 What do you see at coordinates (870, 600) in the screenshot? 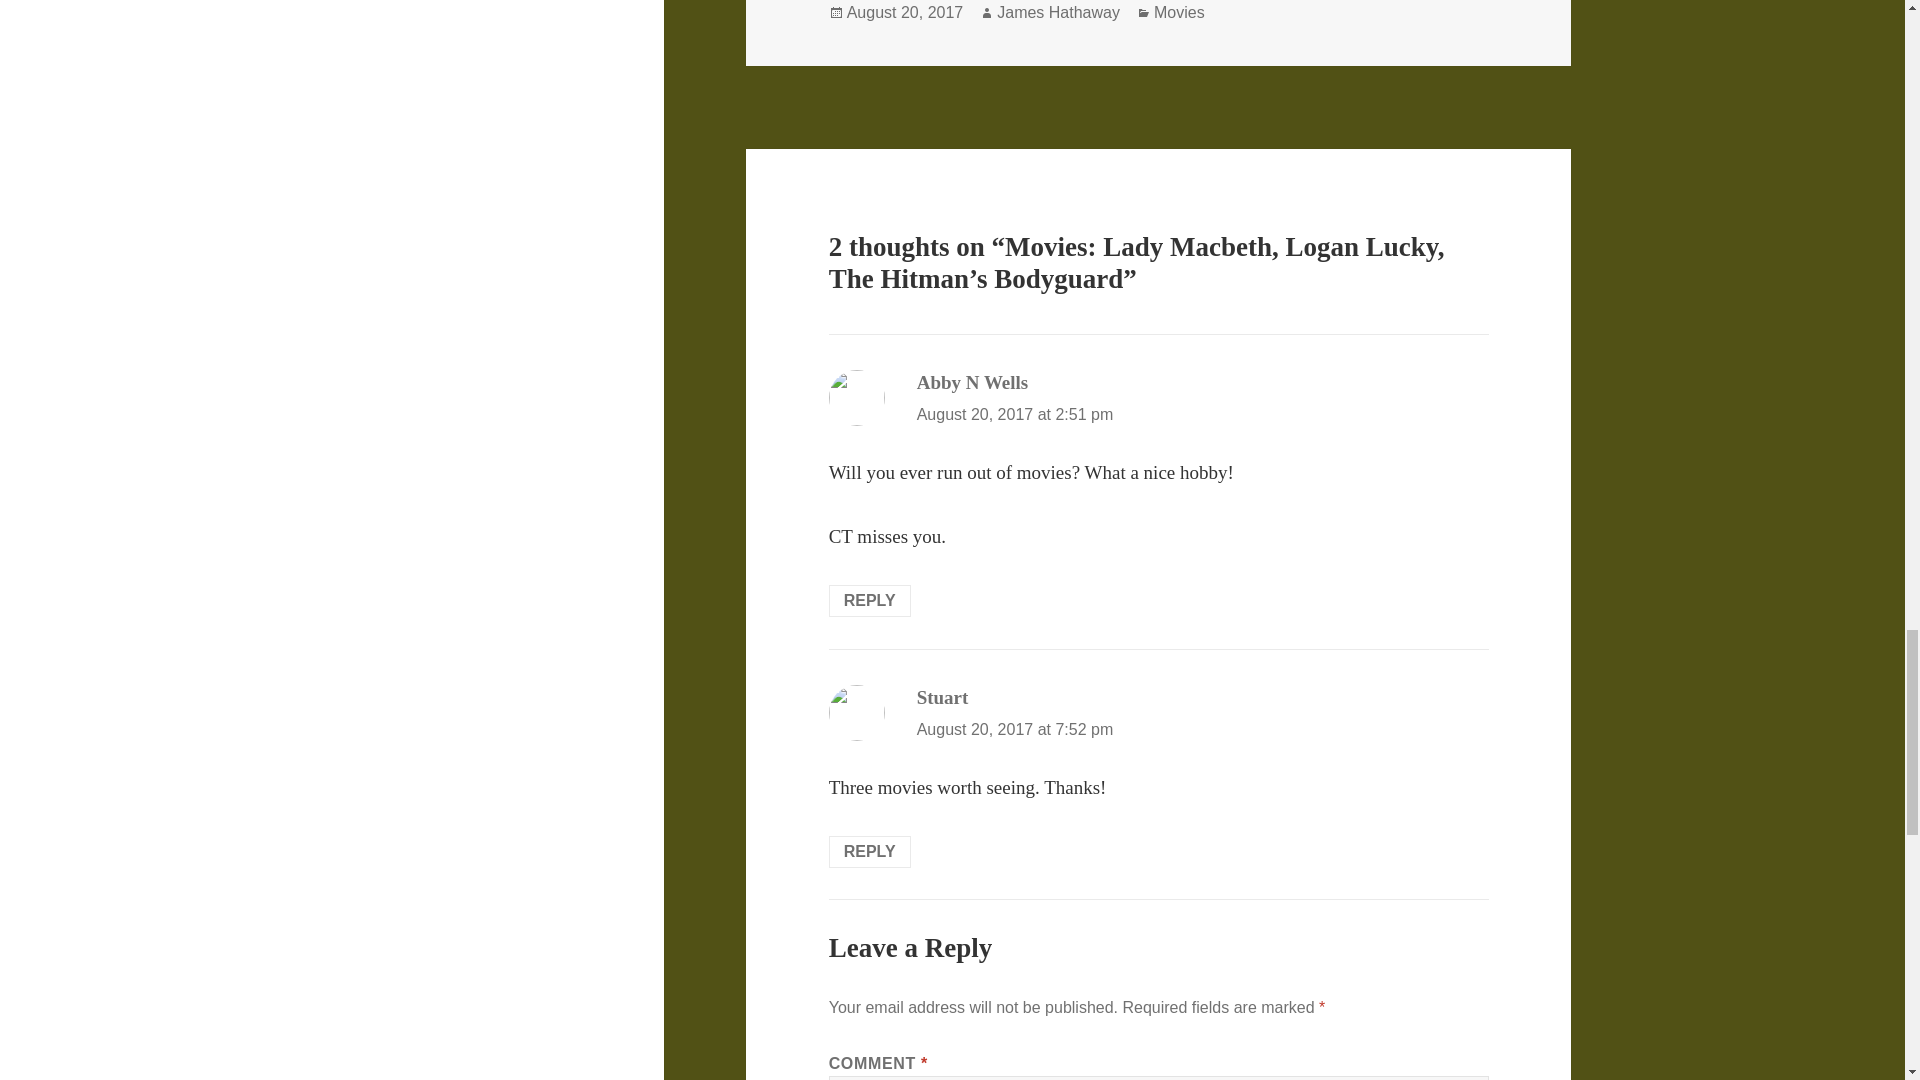
I see `REPLY` at bounding box center [870, 600].